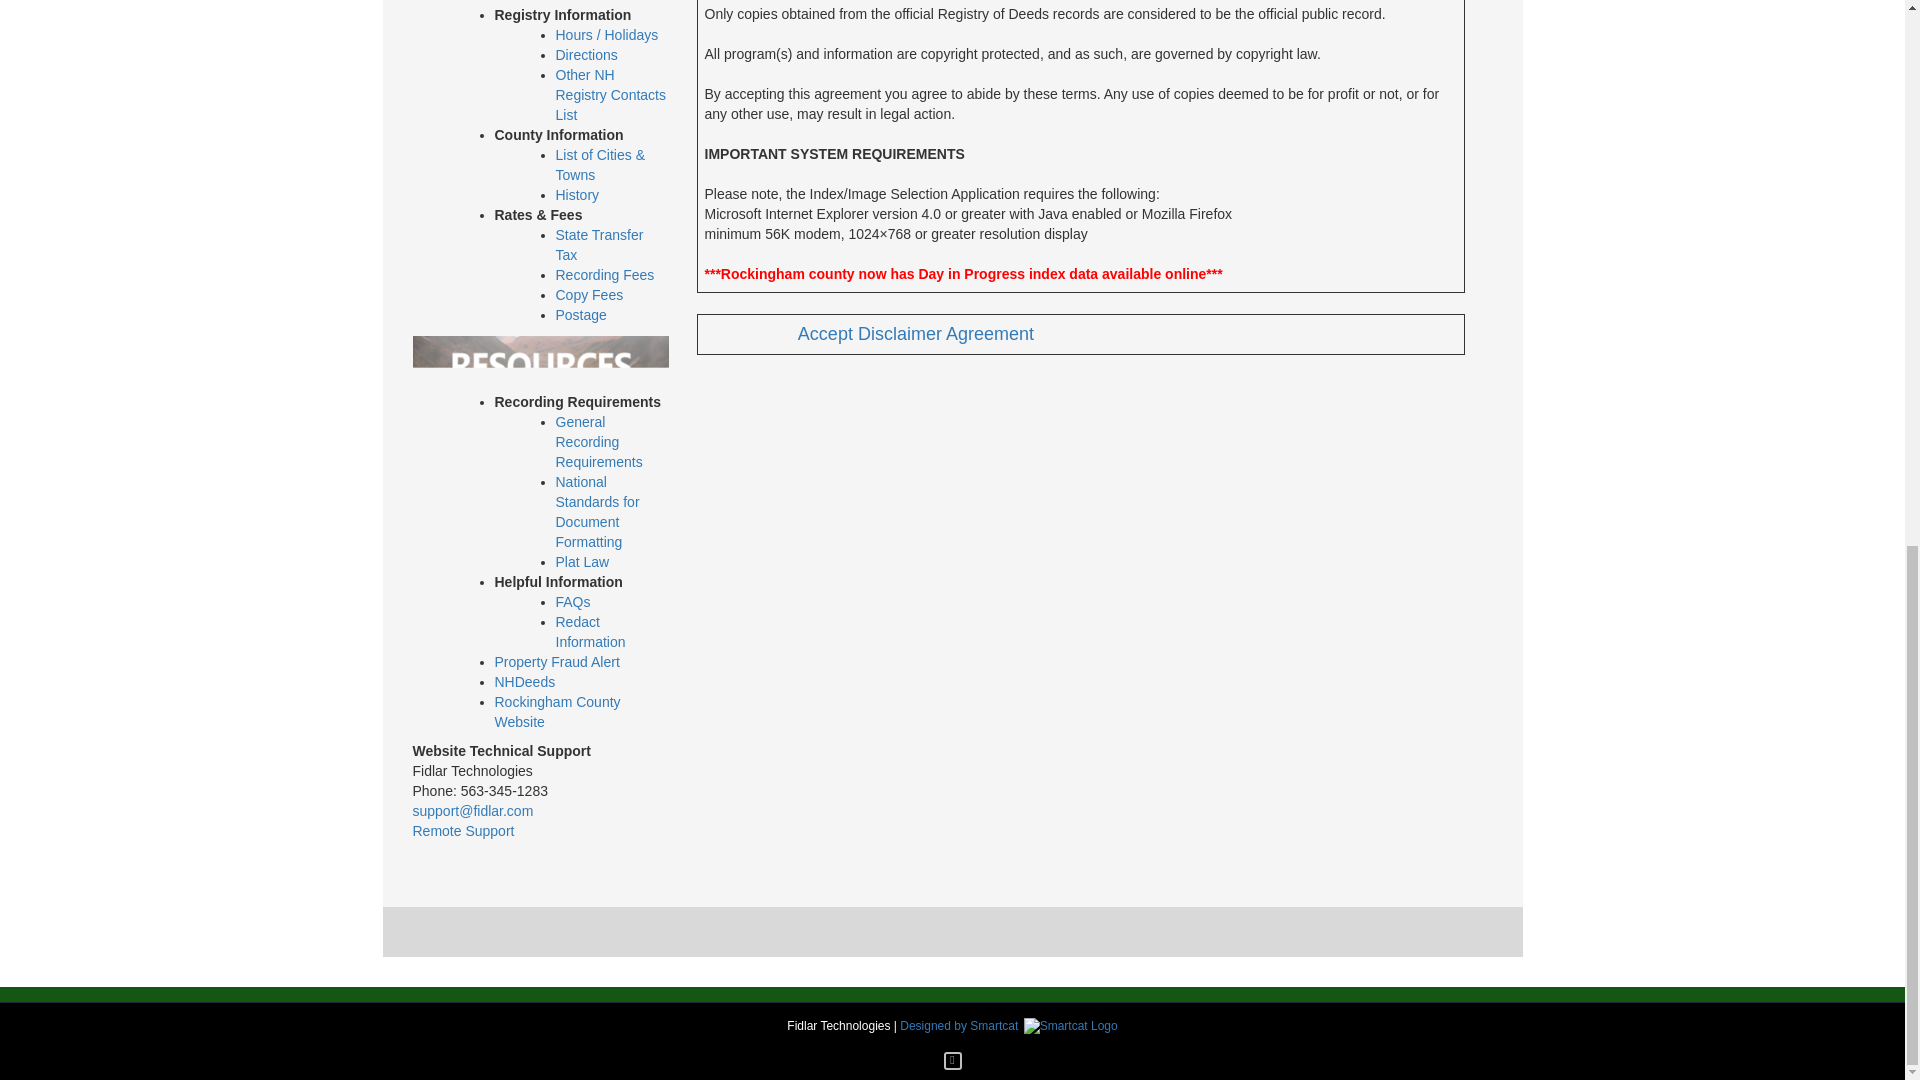  Describe the element at coordinates (556, 712) in the screenshot. I see `Rockingham County Website` at that location.